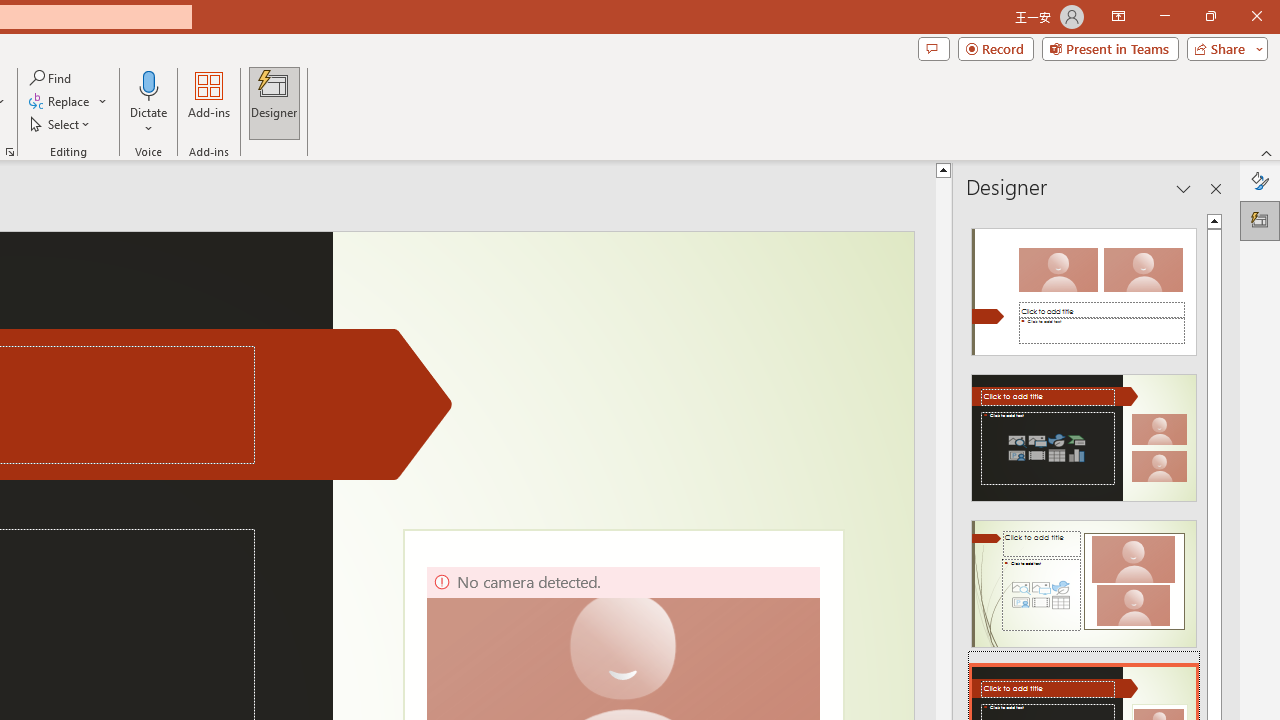 This screenshot has width=1280, height=720. What do you see at coordinates (61, 124) in the screenshot?
I see `Select` at bounding box center [61, 124].